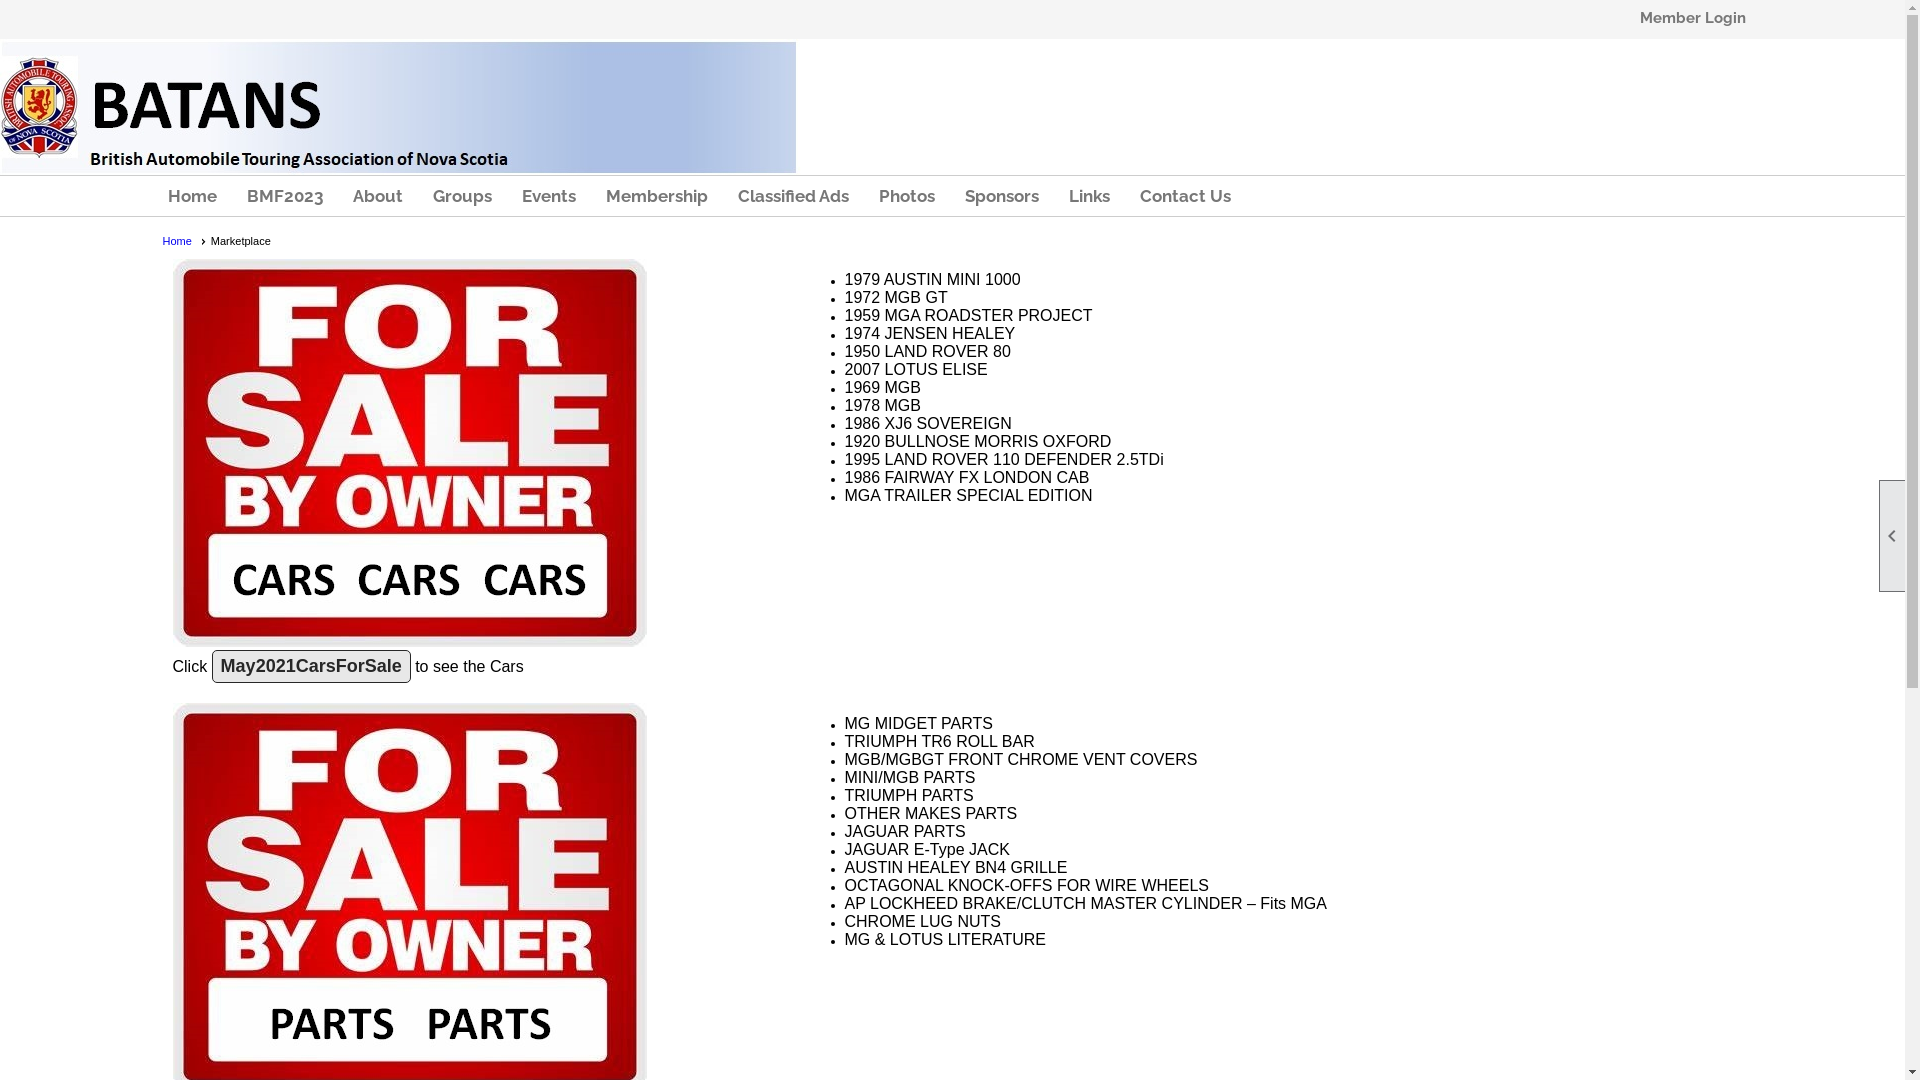 This screenshot has width=1920, height=1080. Describe the element at coordinates (1088, 196) in the screenshot. I see `Links` at that location.